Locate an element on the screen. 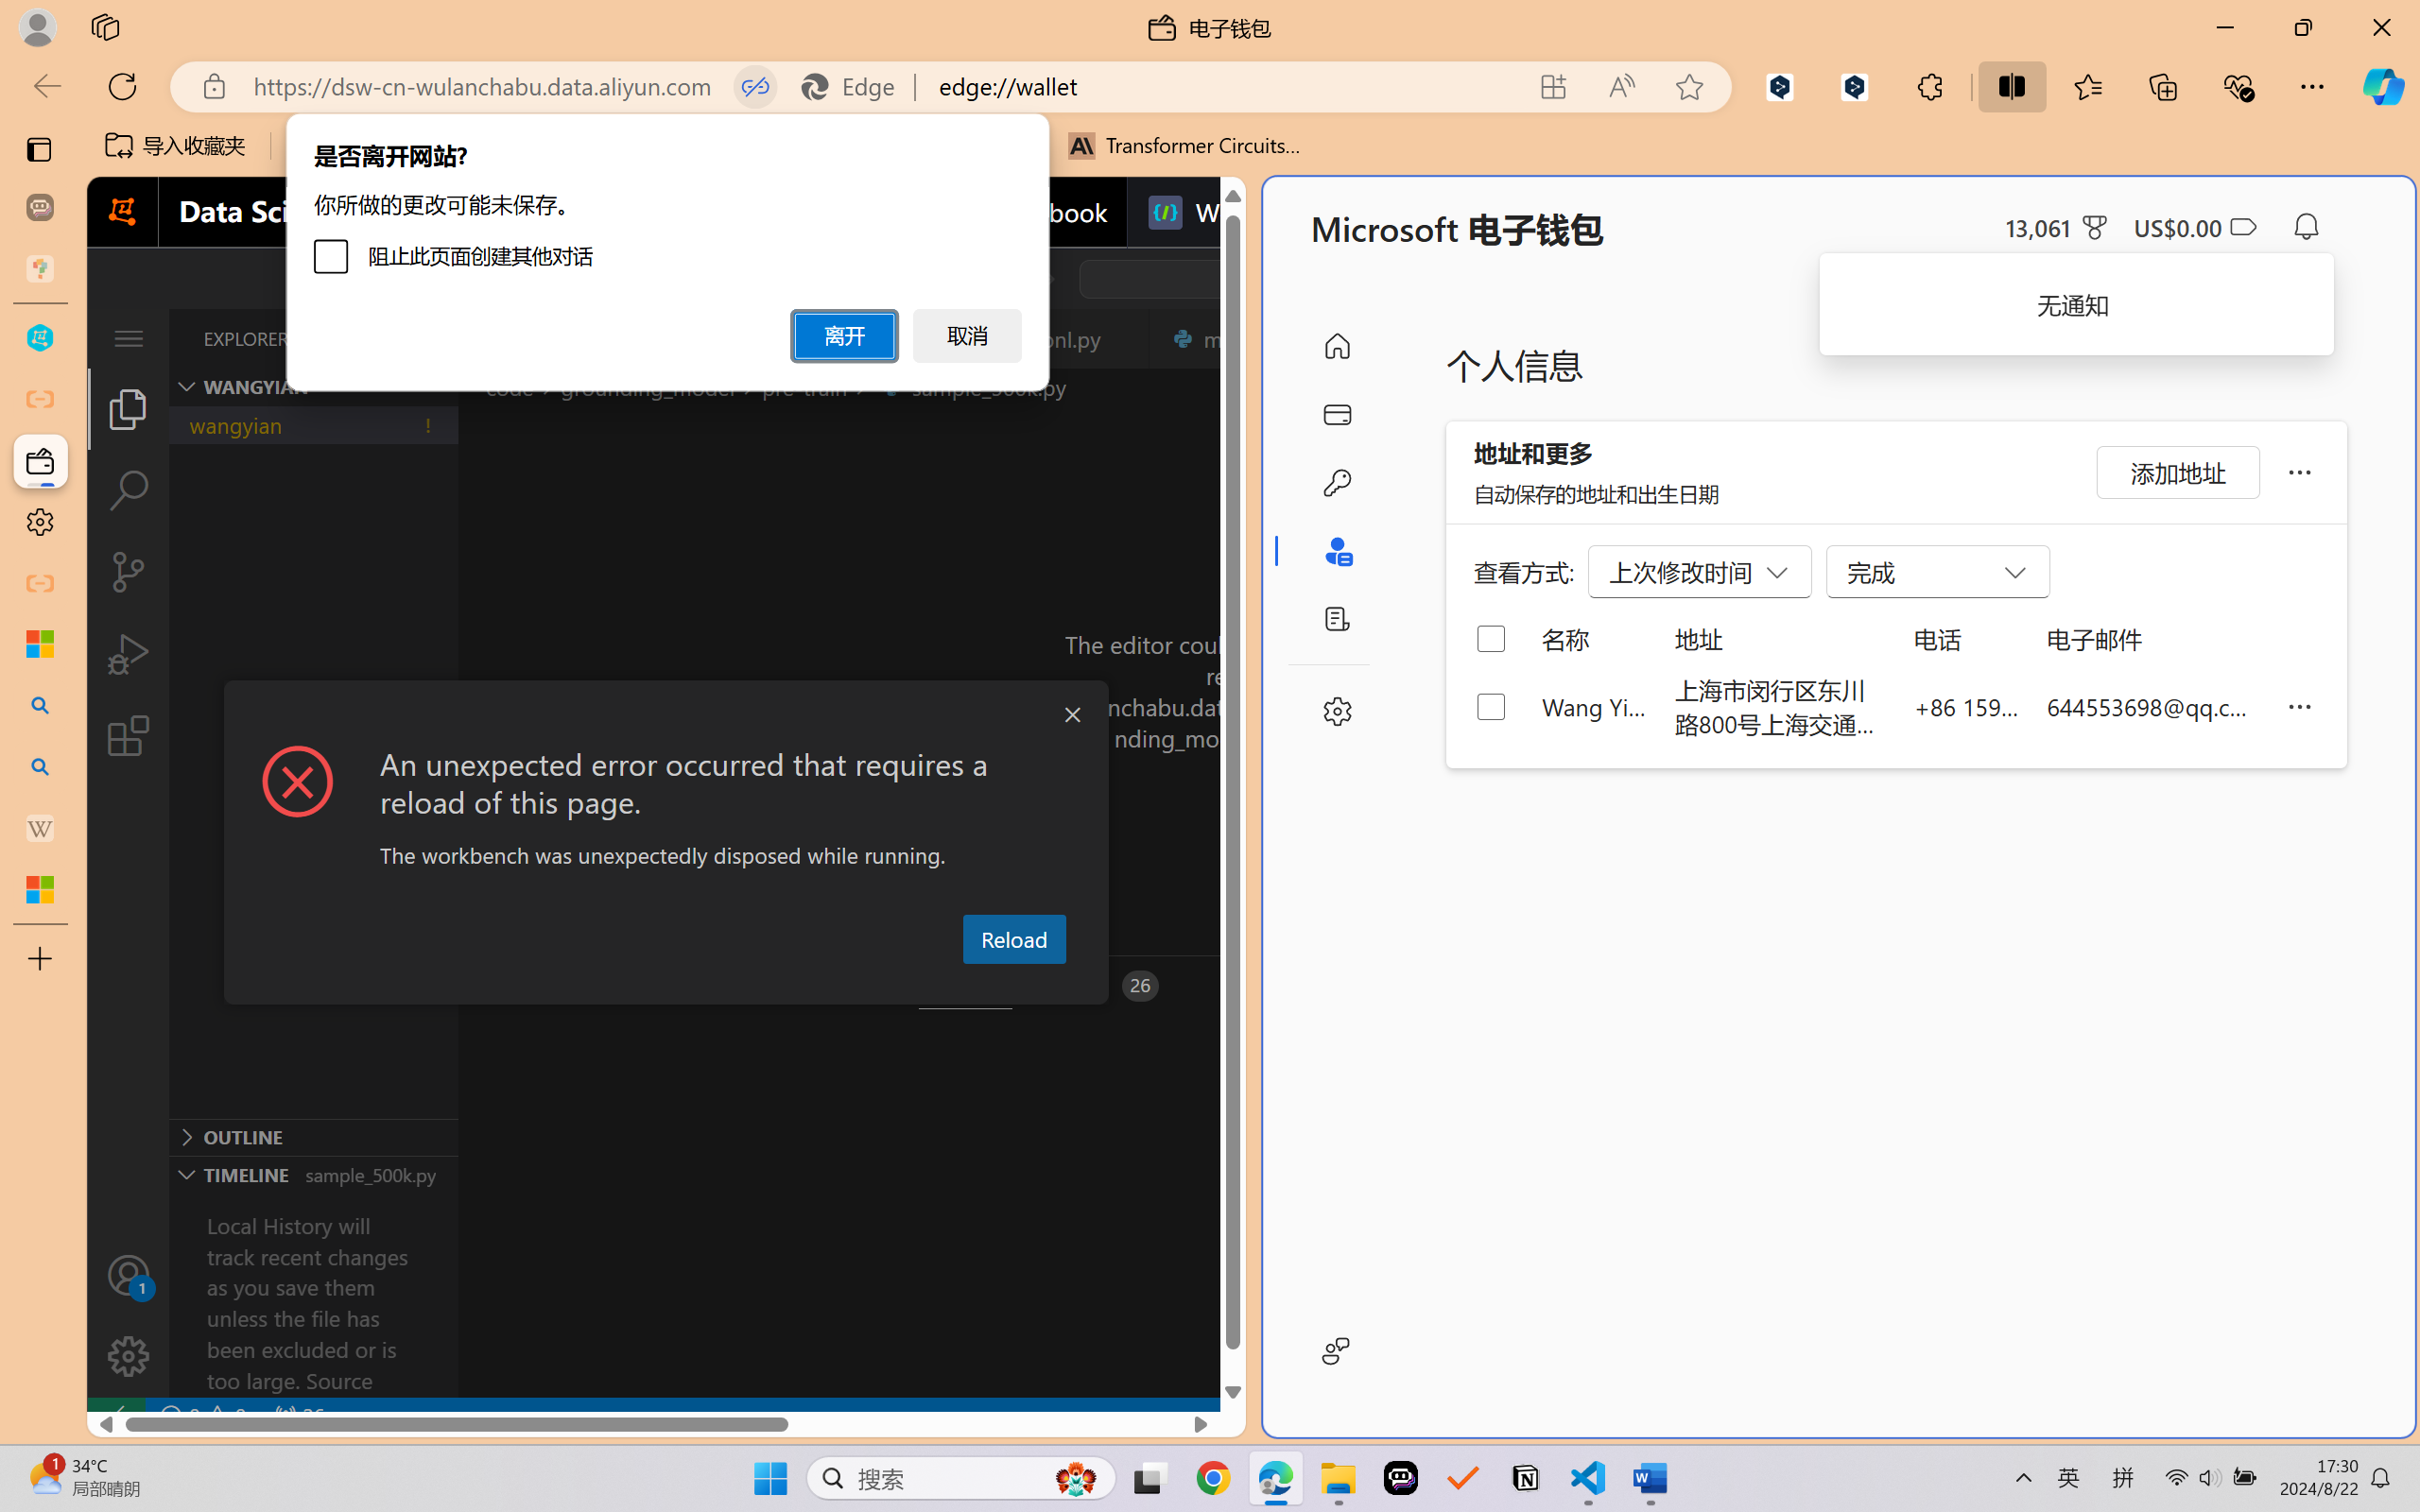 The height and width of the screenshot is (1512, 2420). Explorer (Ctrl+Shift+E) is located at coordinates (129, 408).